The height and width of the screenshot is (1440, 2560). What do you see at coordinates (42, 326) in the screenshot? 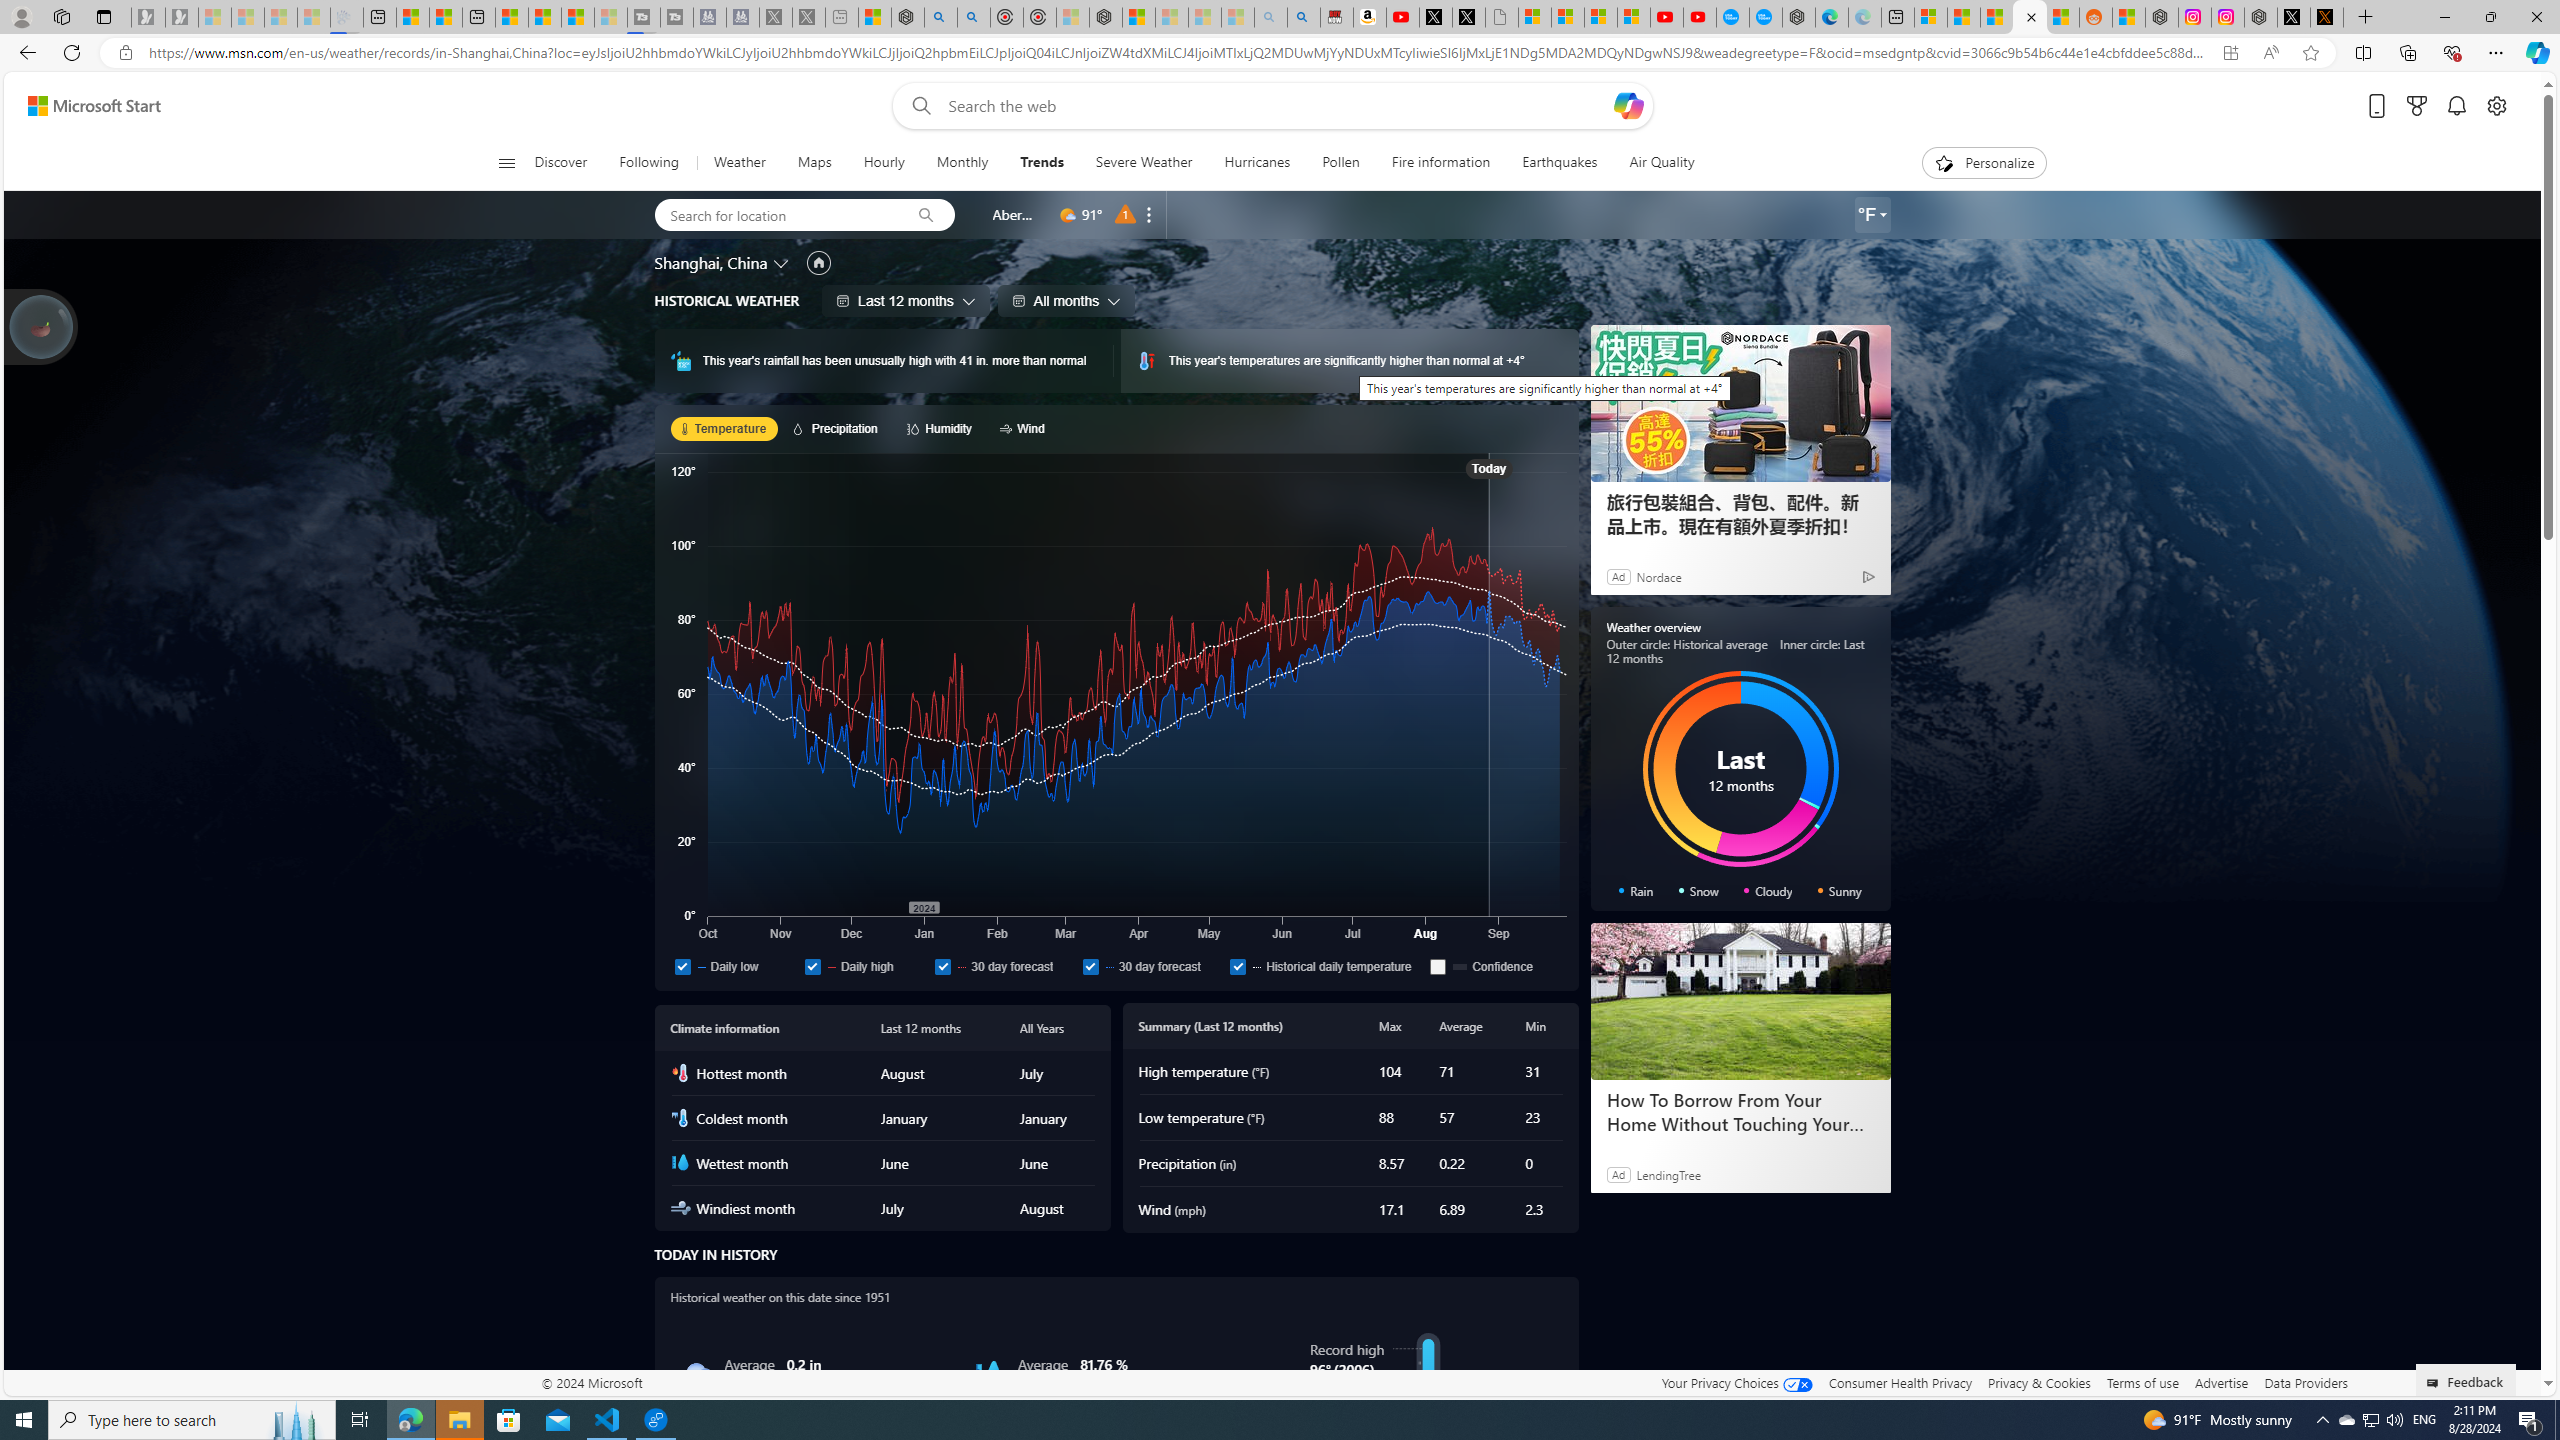
I see `Join us in planting real trees to help our planet!` at bounding box center [42, 326].